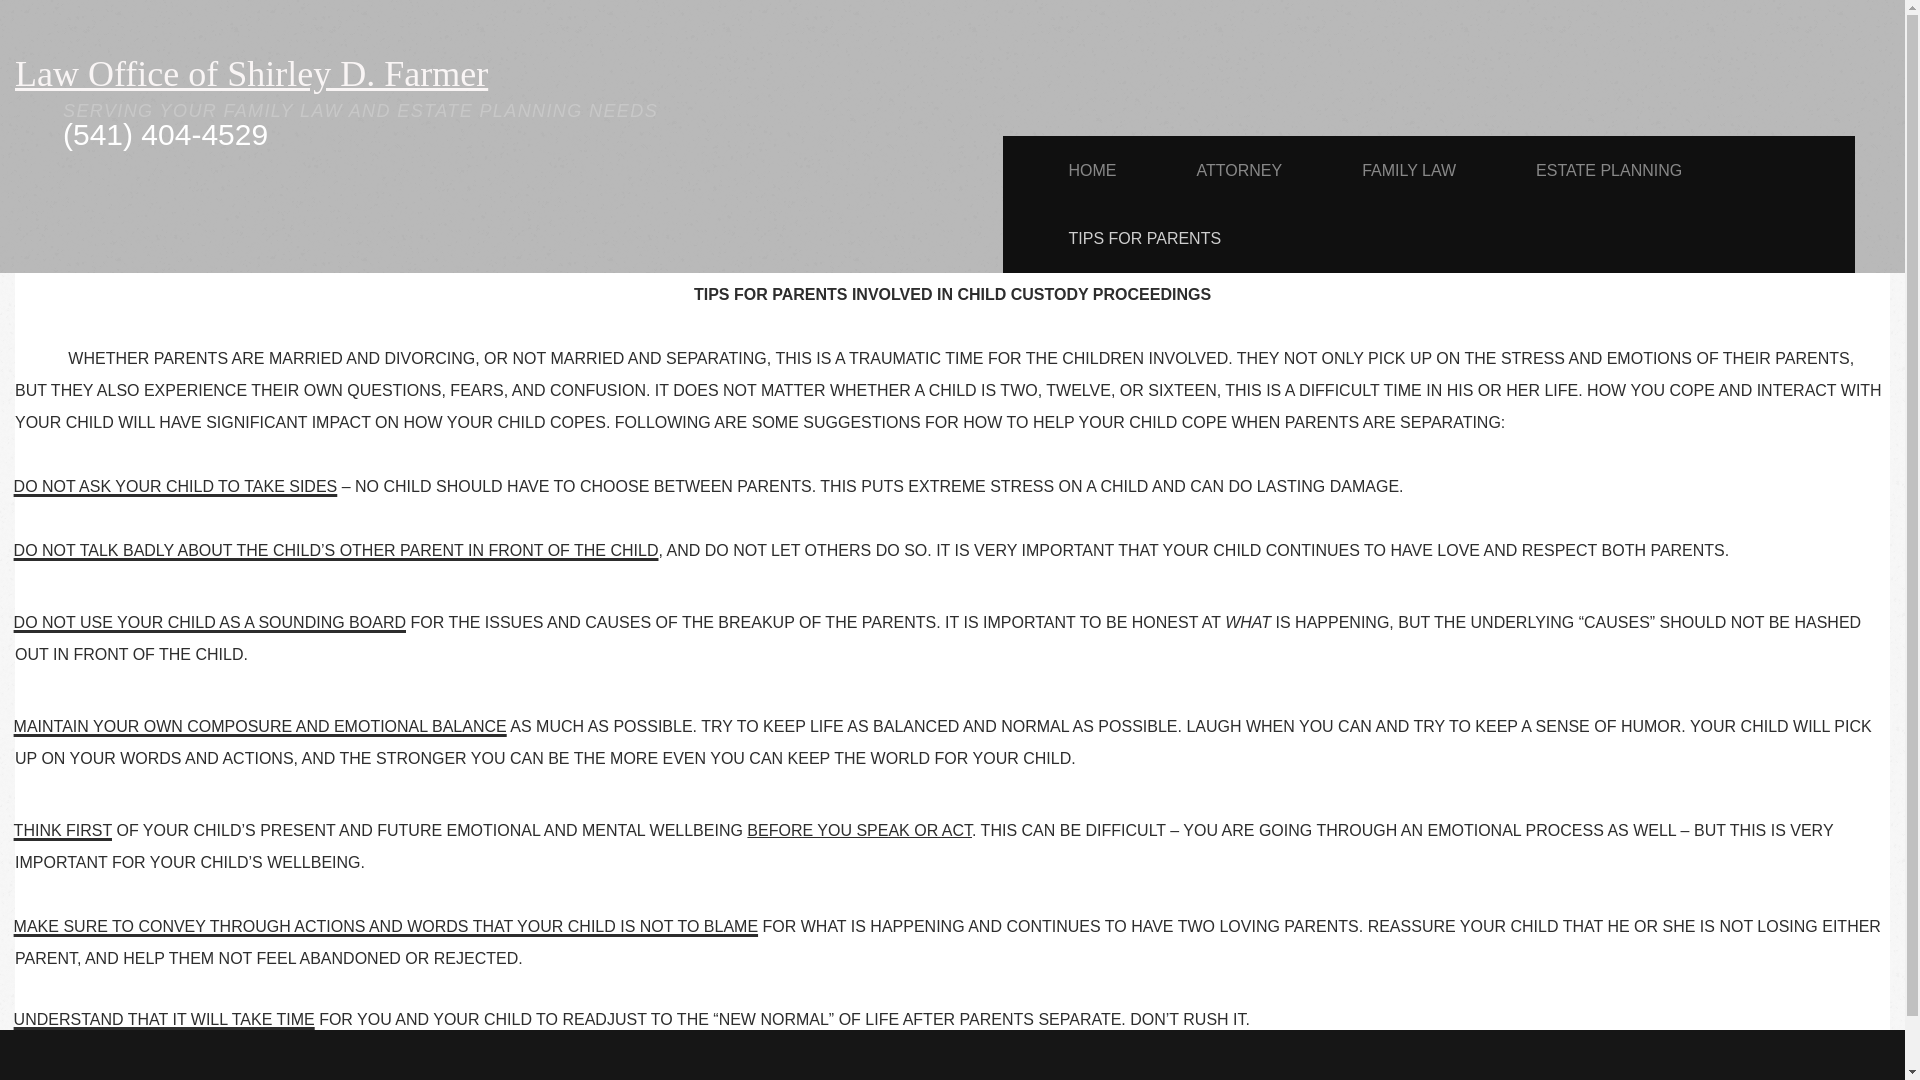 This screenshot has height=1080, width=1920. I want to click on TIPS FOR PARENTS, so click(1144, 238).